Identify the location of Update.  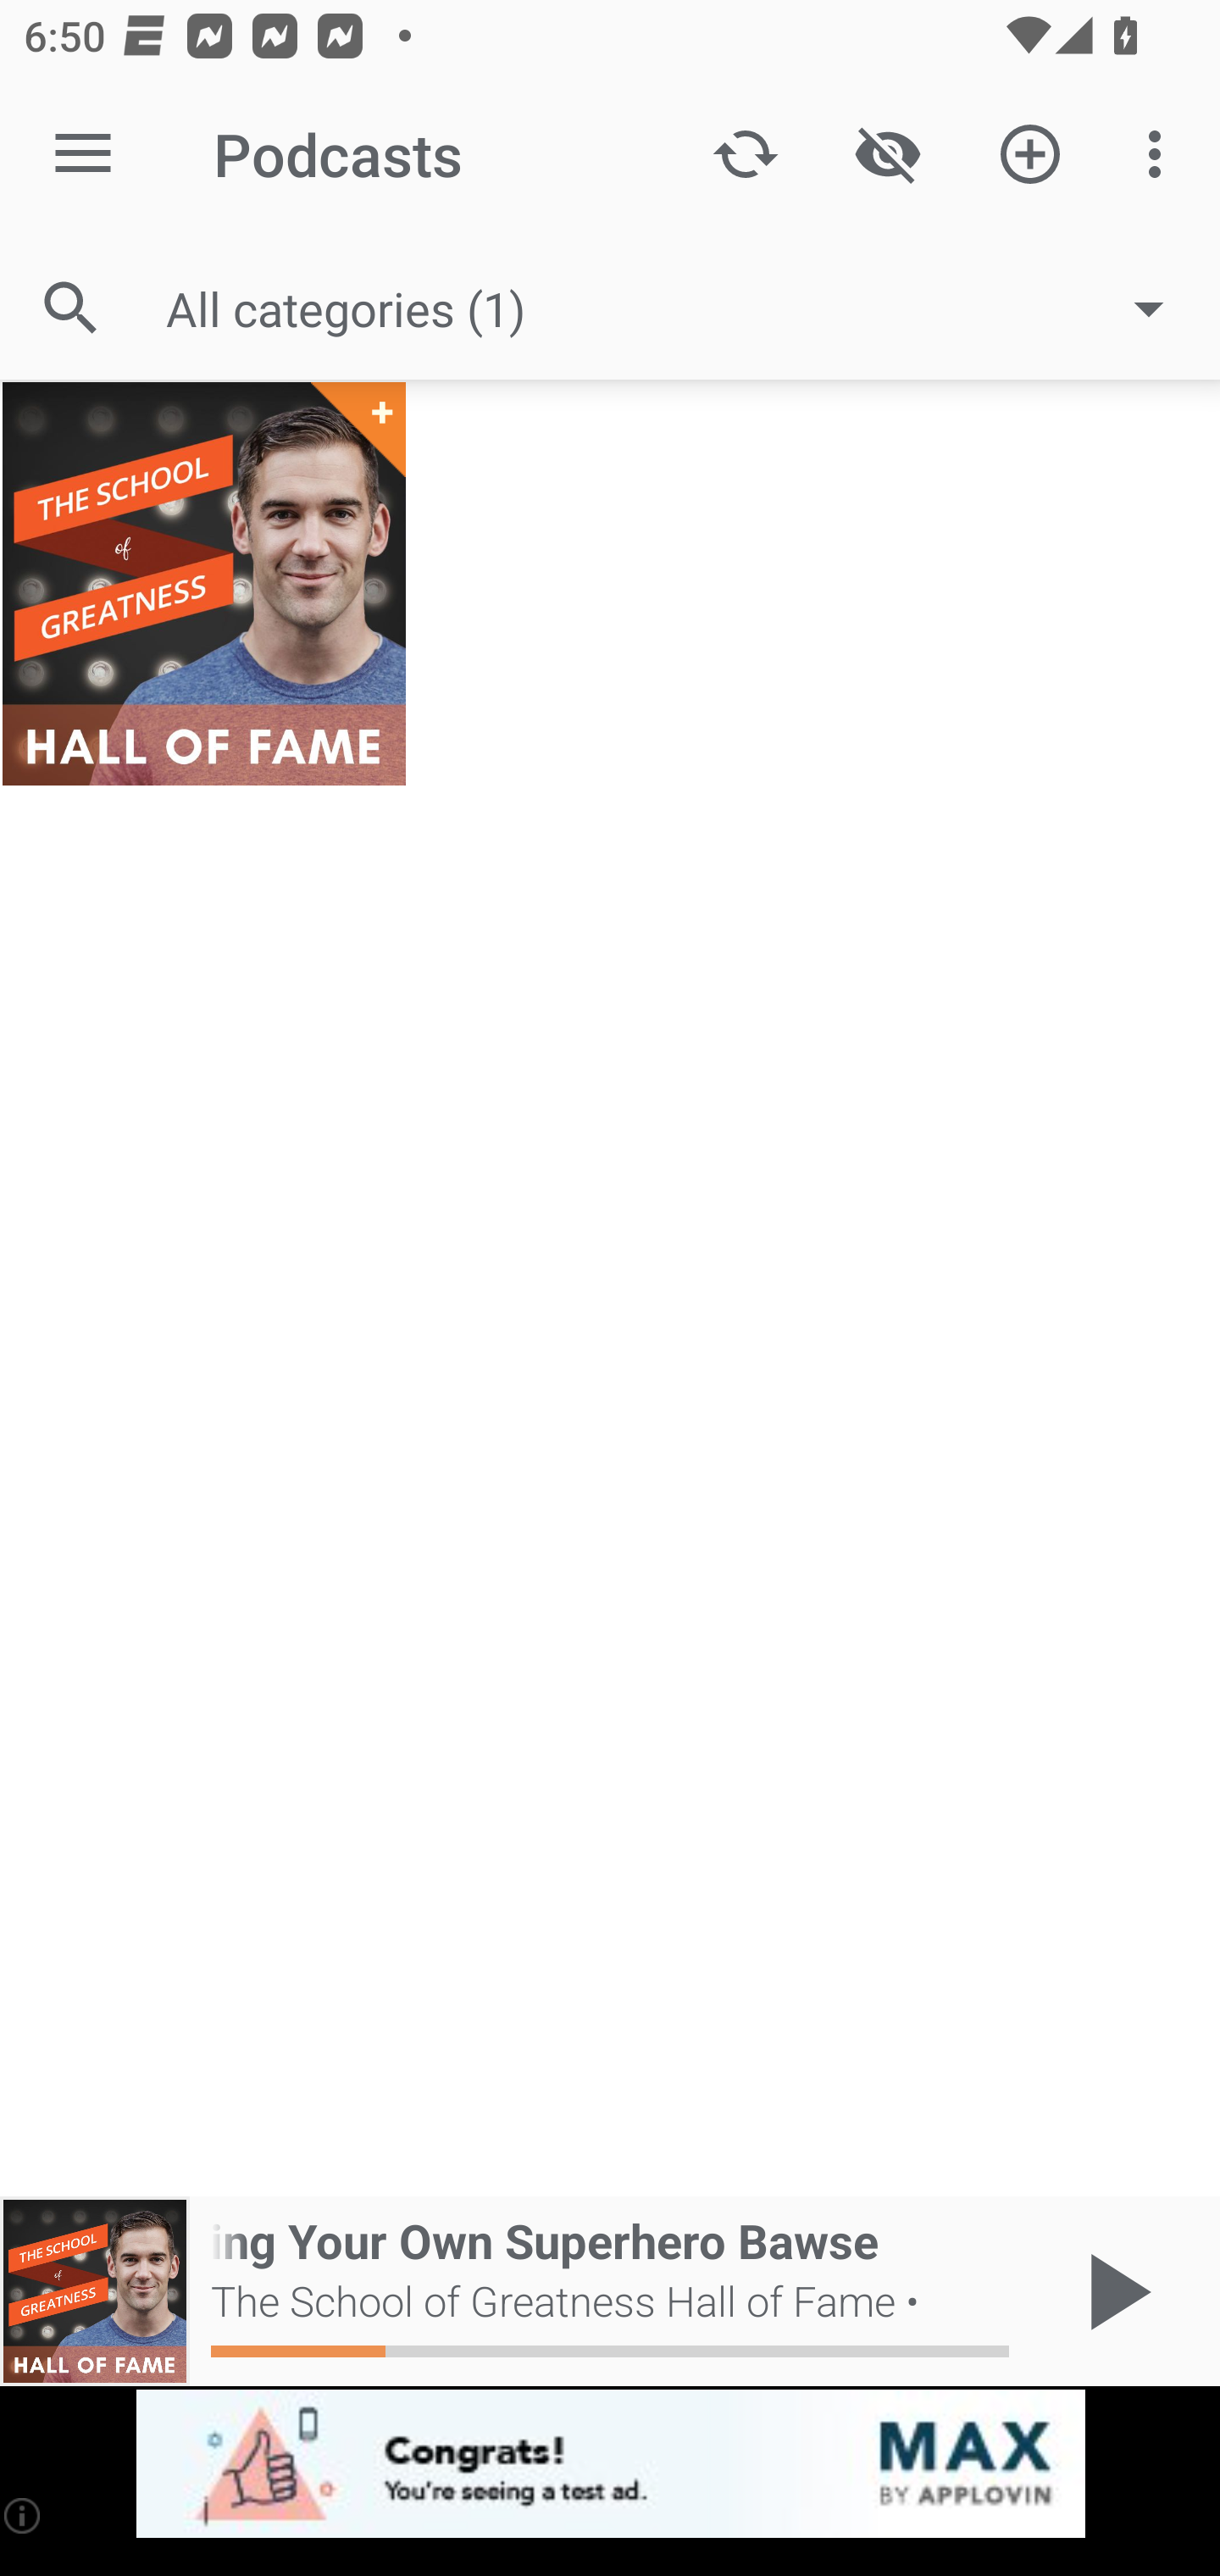
(746, 154).